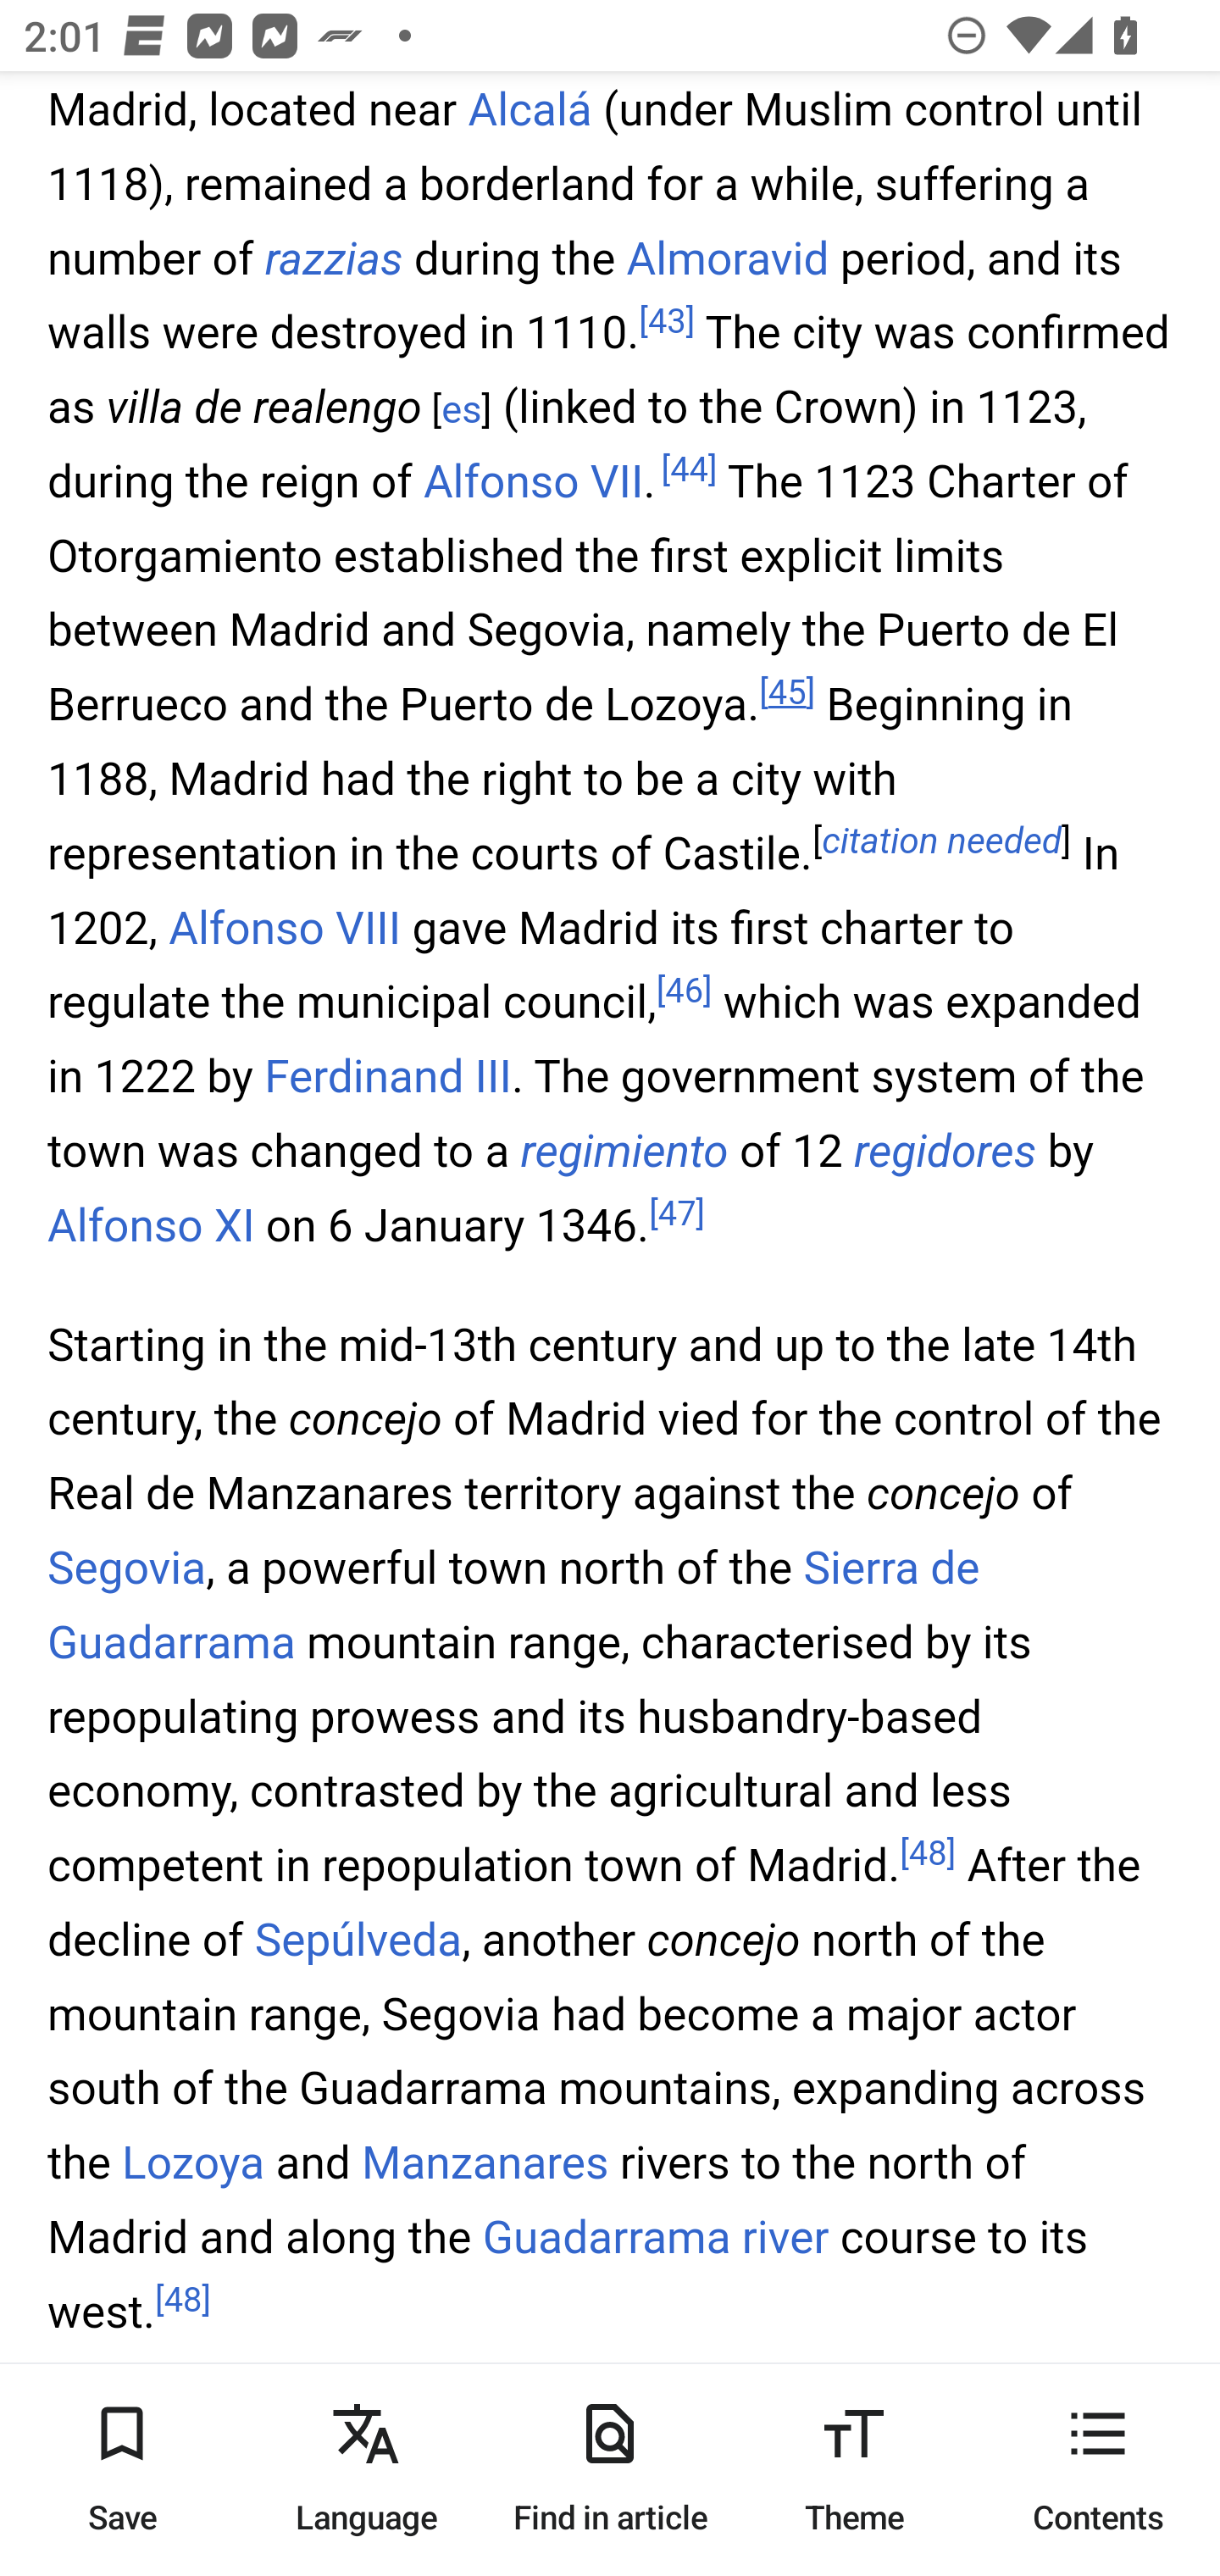 The width and height of the screenshot is (1220, 2576). What do you see at coordinates (624, 1151) in the screenshot?
I see `regimiento` at bounding box center [624, 1151].